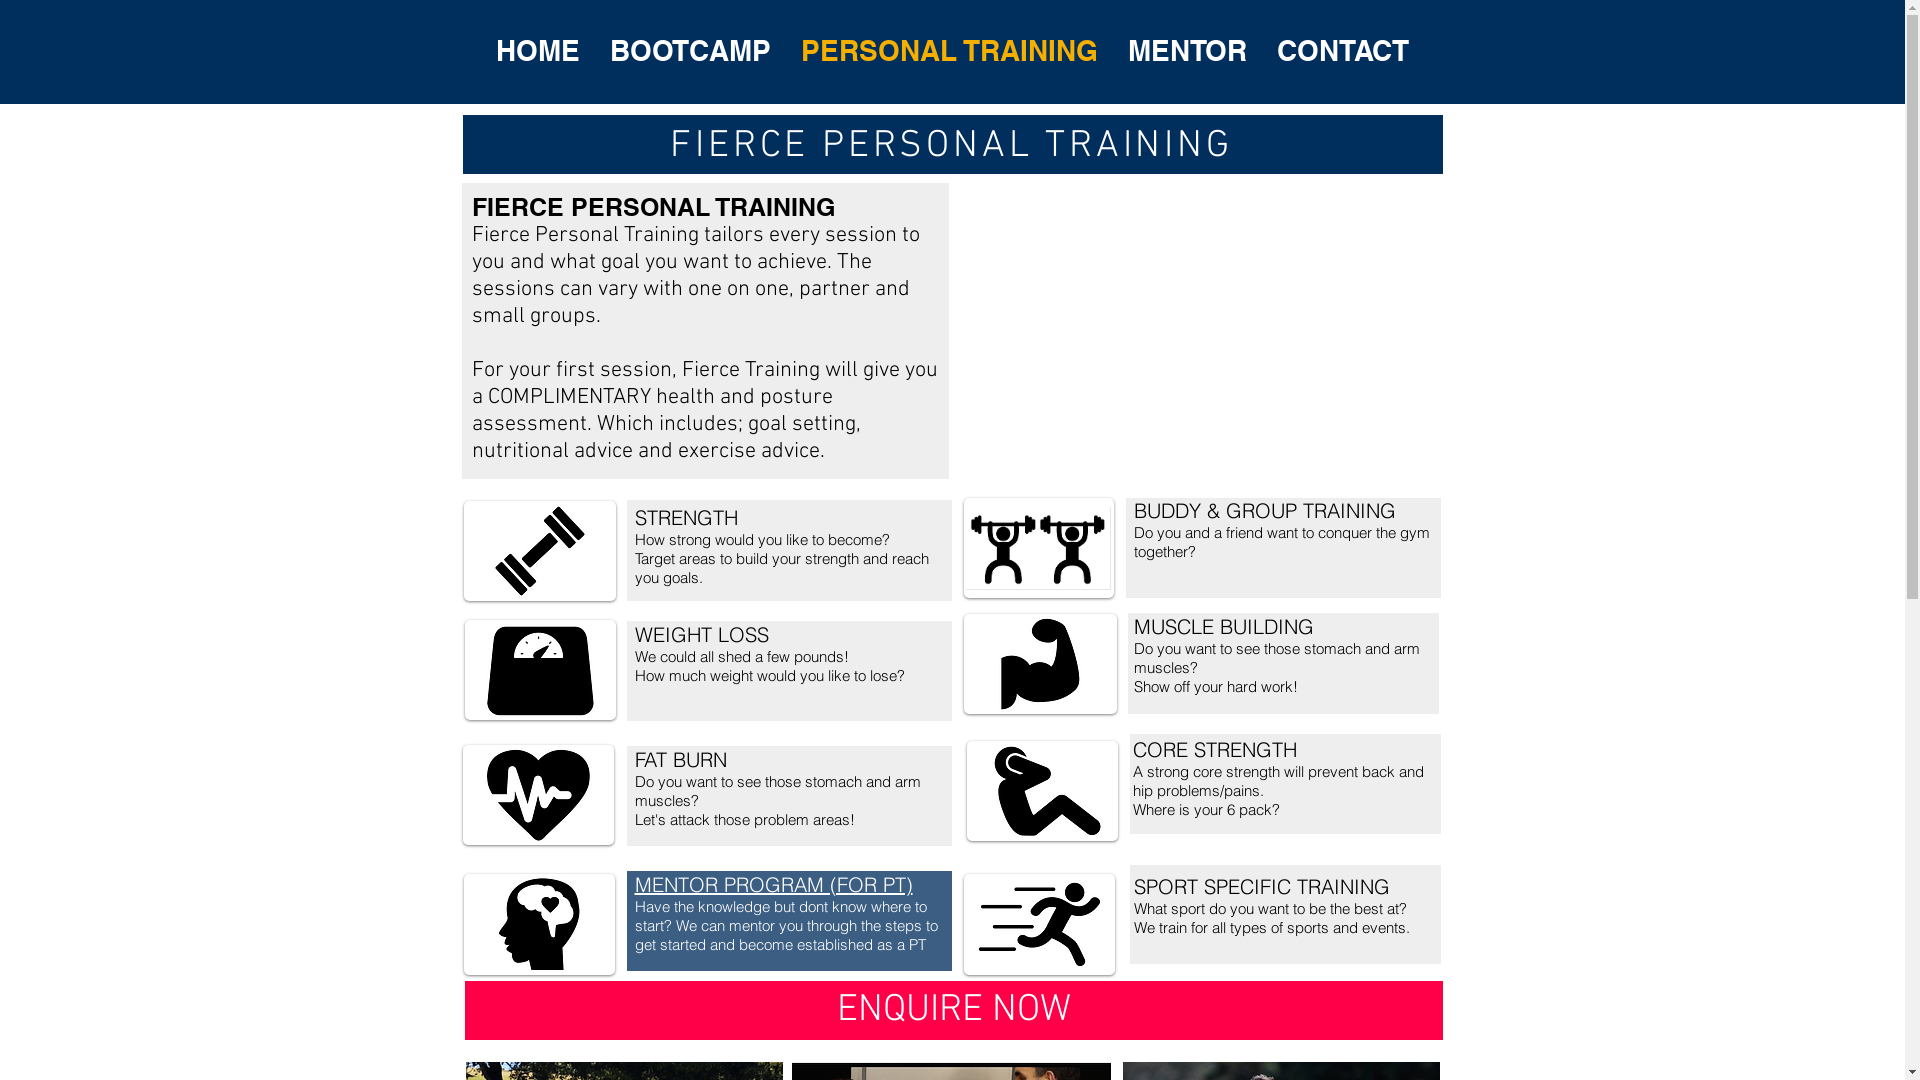 This screenshot has width=1920, height=1080. I want to click on Crunch.png, so click(1042, 791).